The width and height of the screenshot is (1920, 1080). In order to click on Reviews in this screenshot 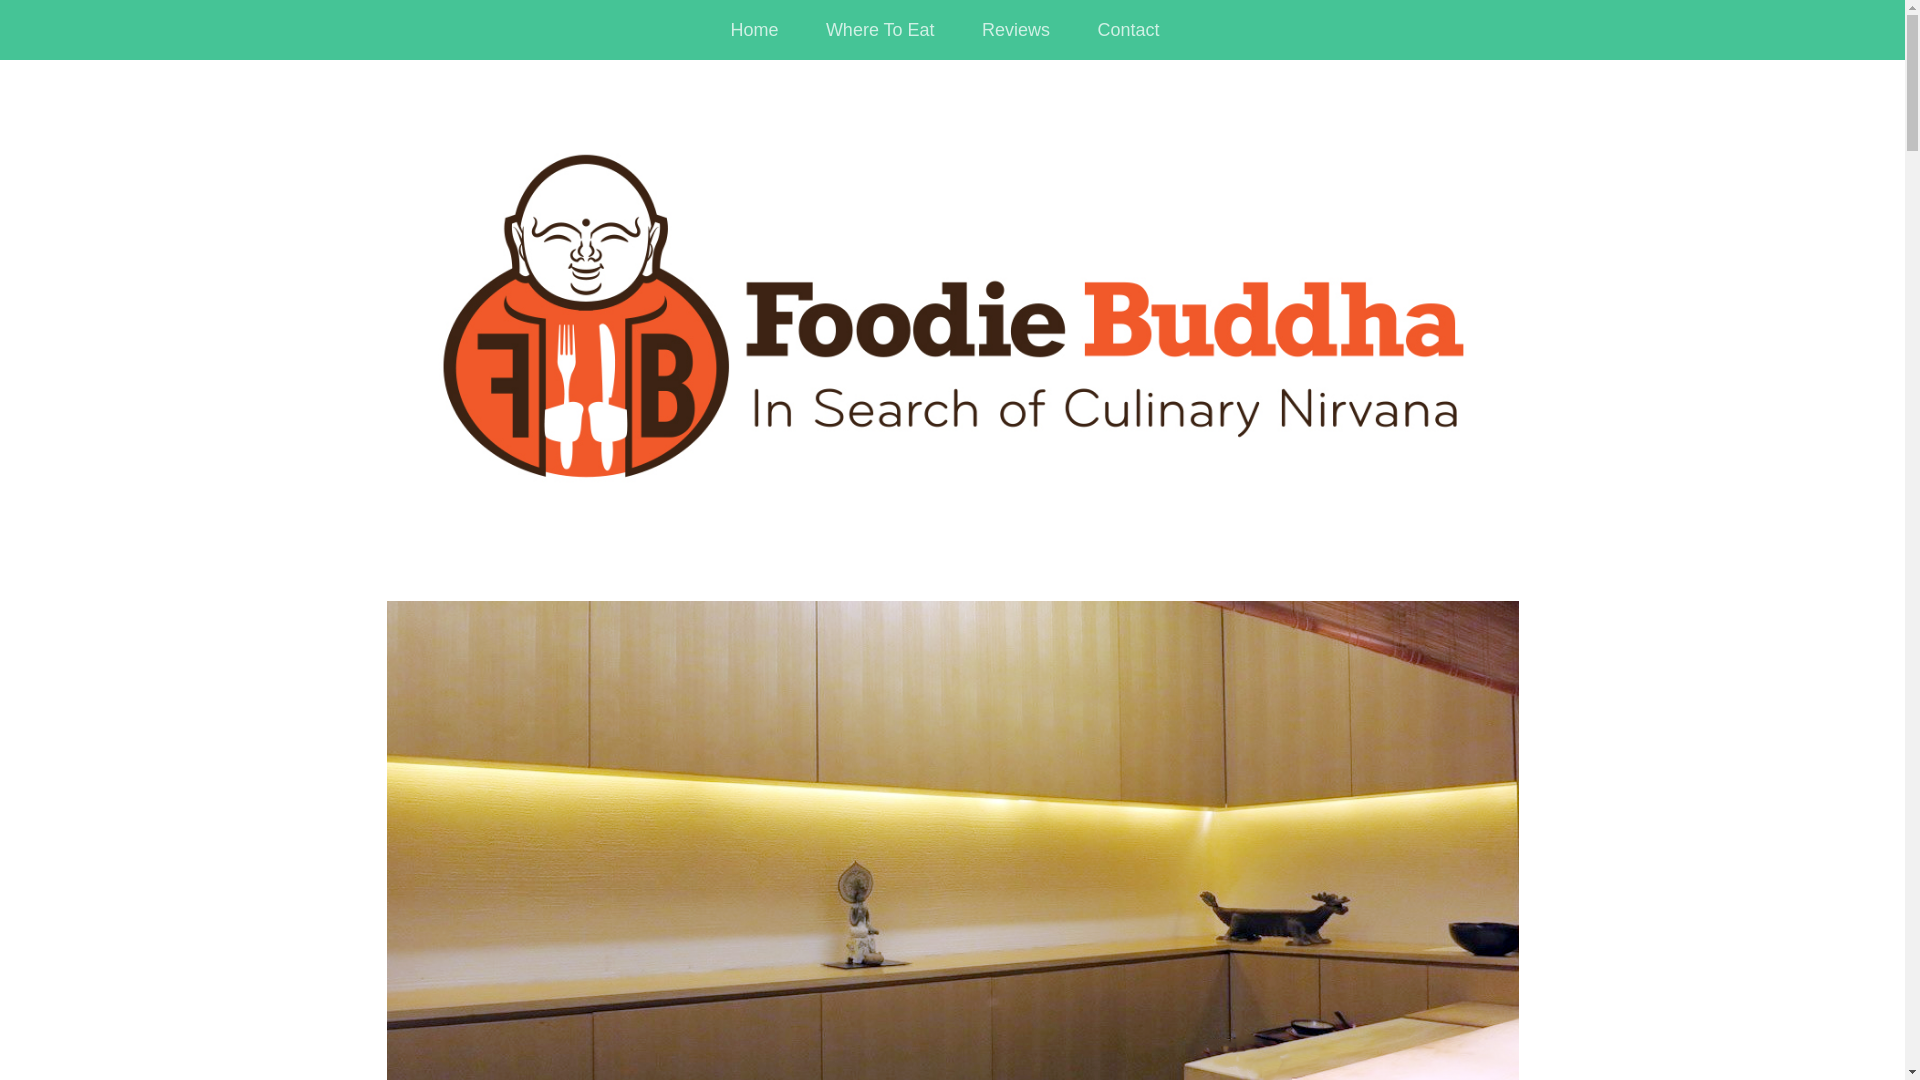, I will do `click(1015, 30)`.